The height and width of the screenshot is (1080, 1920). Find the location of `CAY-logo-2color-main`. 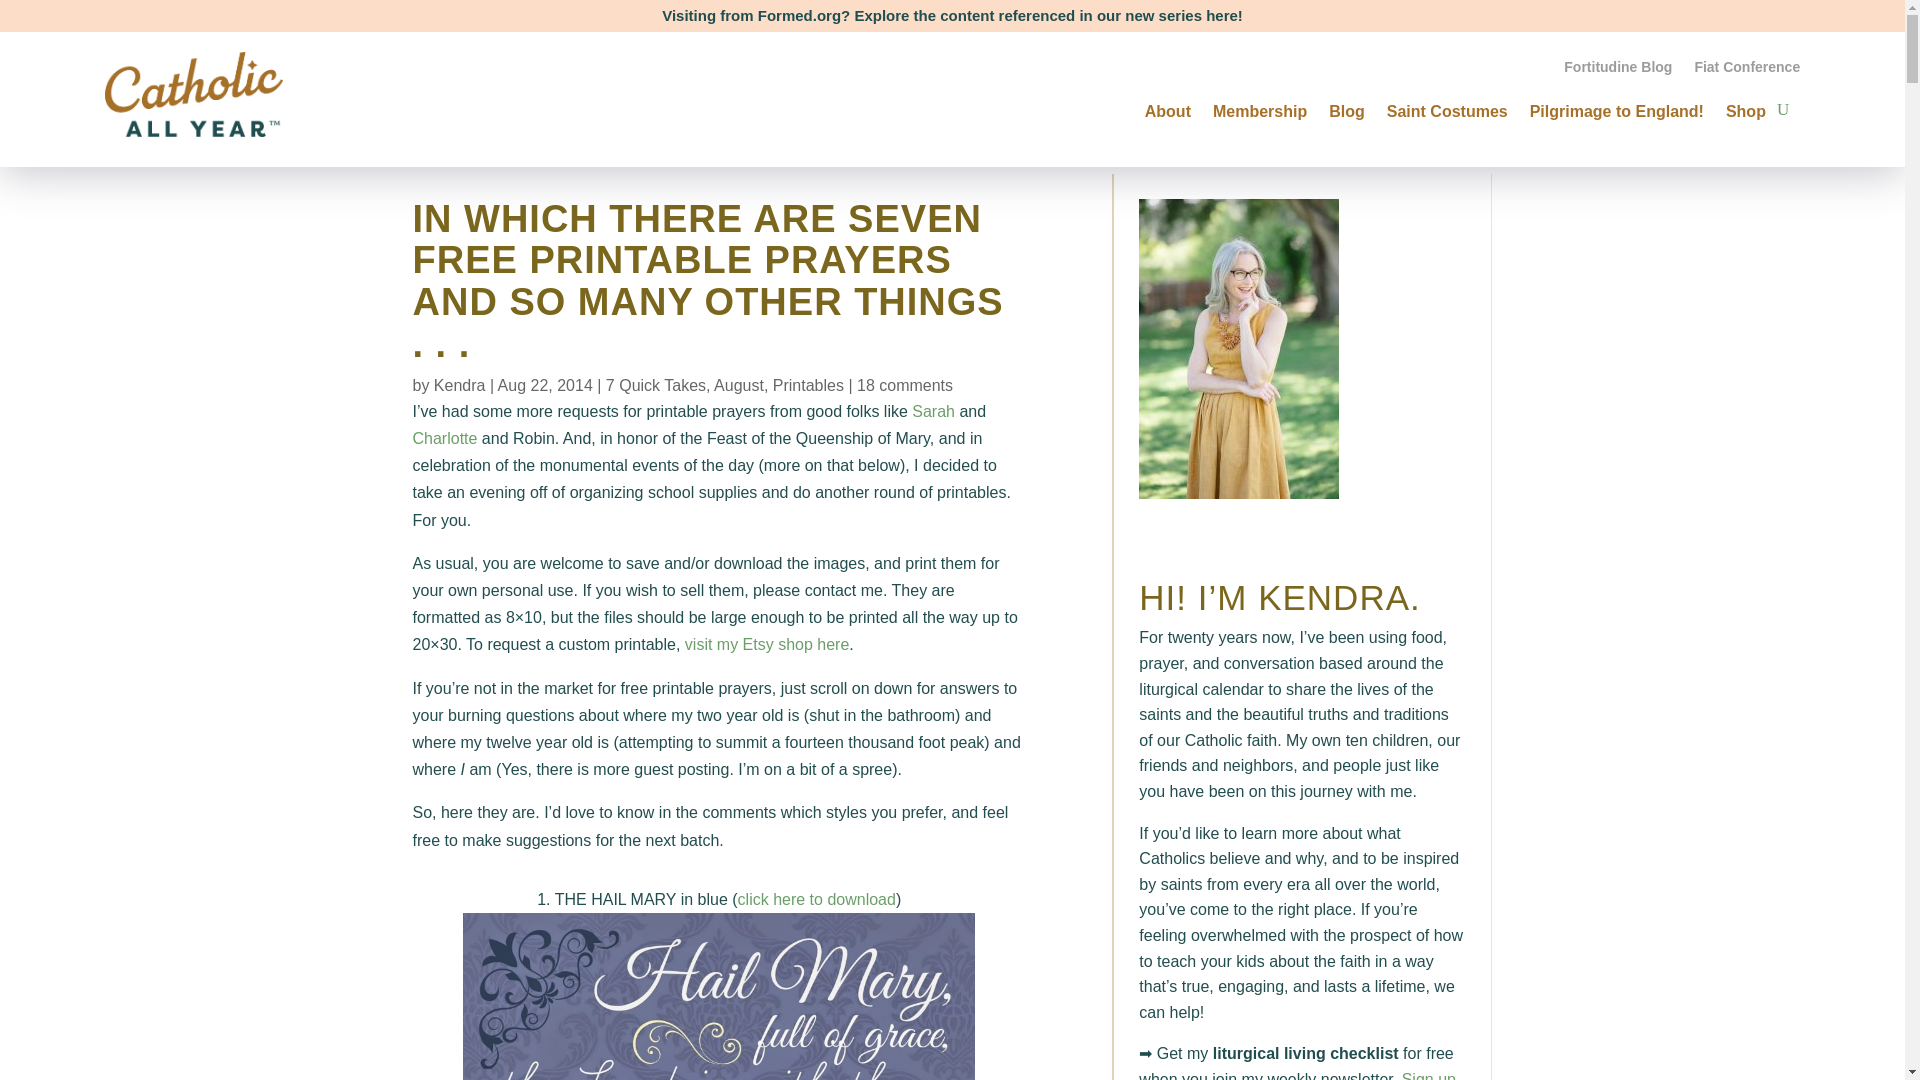

CAY-logo-2color-main is located at coordinates (194, 94).